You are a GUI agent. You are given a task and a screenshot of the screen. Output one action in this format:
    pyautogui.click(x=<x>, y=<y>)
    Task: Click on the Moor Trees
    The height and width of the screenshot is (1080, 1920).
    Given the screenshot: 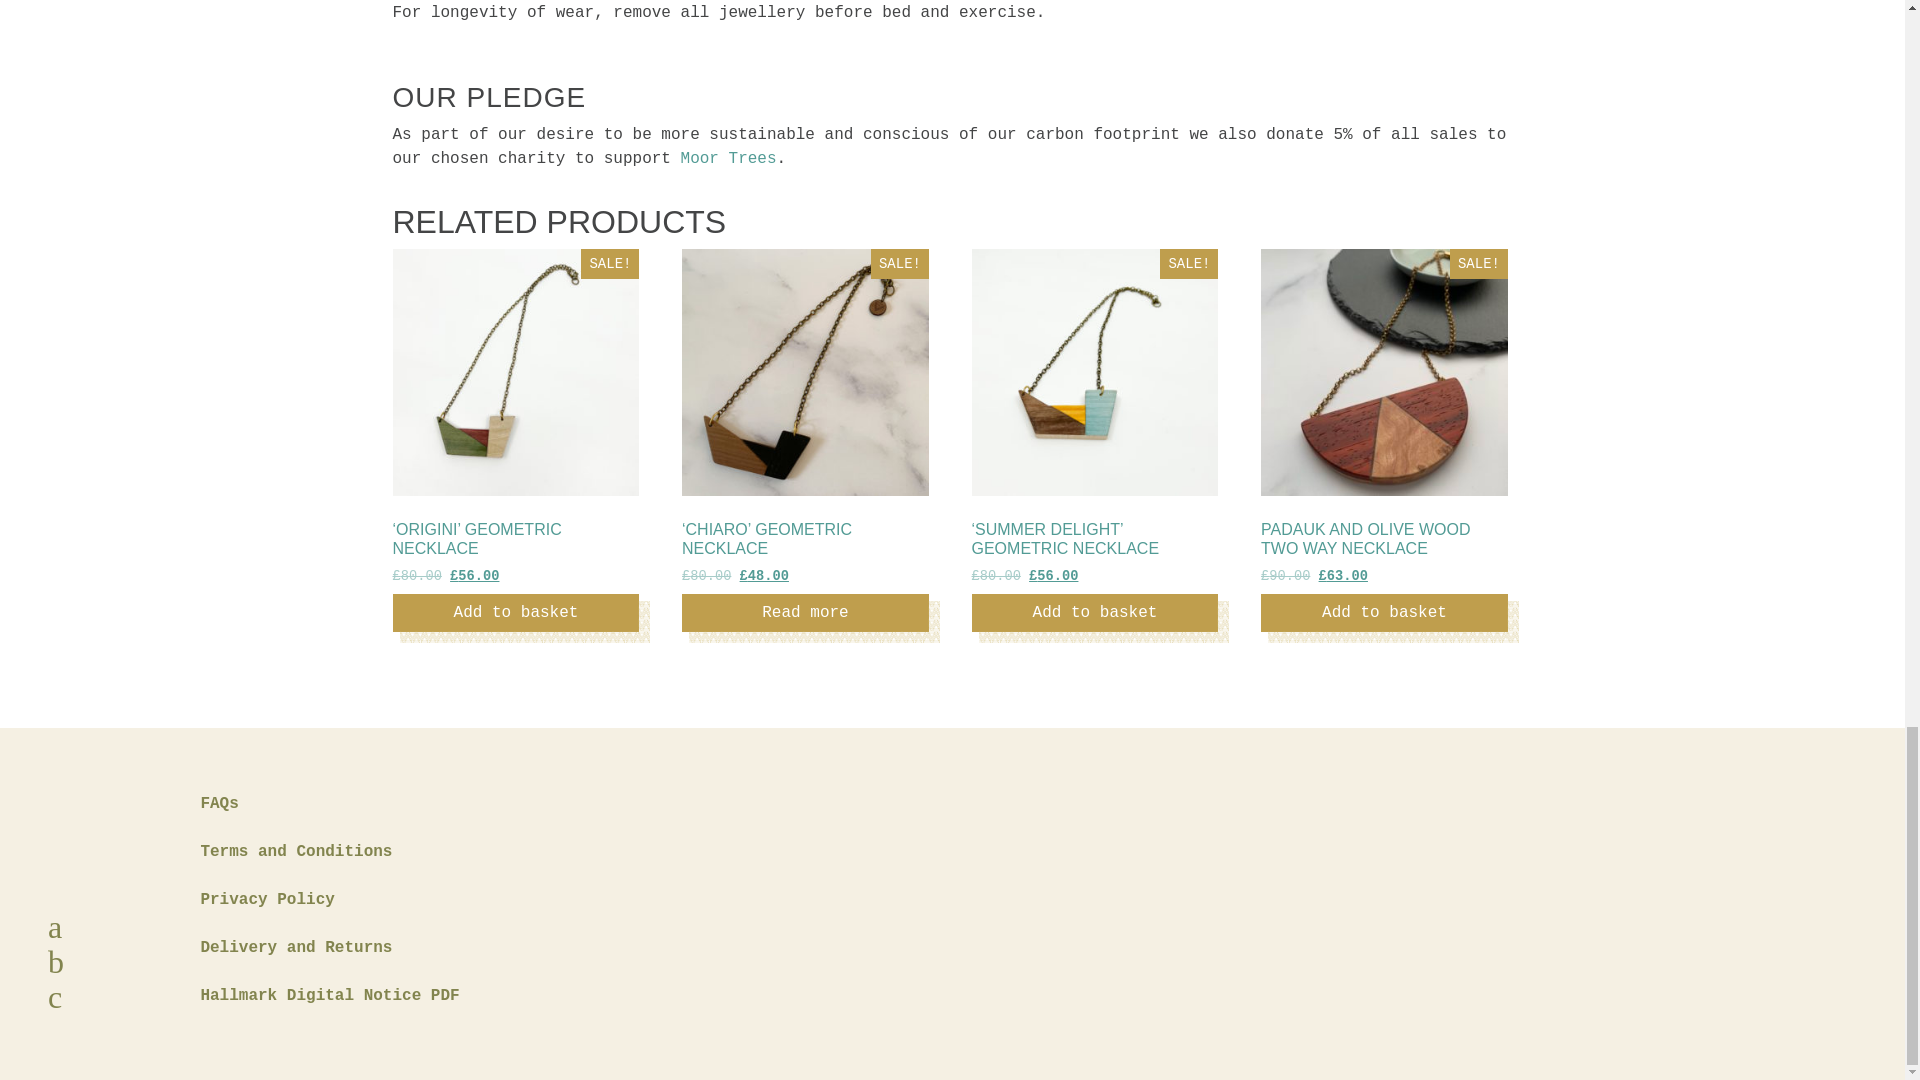 What is the action you would take?
    pyautogui.click(x=729, y=159)
    